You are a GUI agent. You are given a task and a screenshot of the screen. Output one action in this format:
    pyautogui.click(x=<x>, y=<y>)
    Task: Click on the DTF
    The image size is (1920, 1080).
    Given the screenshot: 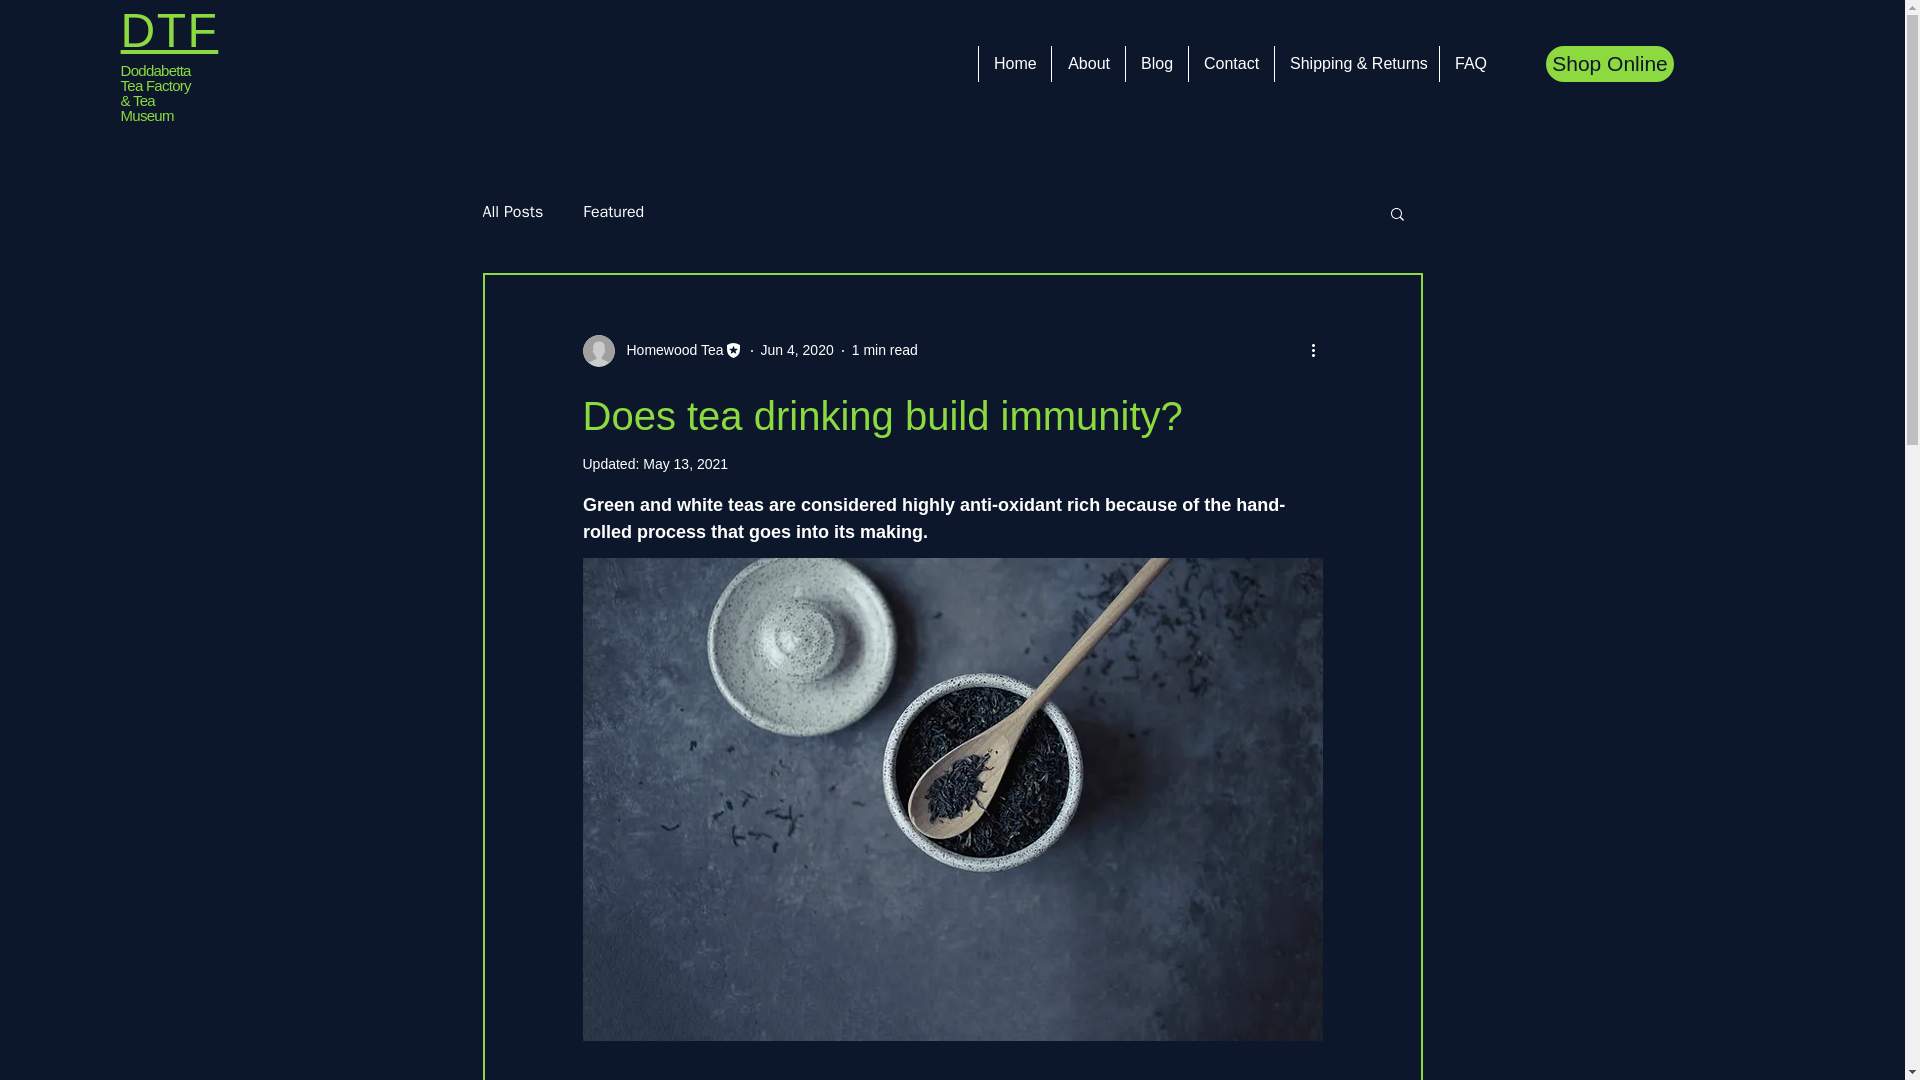 What is the action you would take?
    pyautogui.click(x=169, y=30)
    